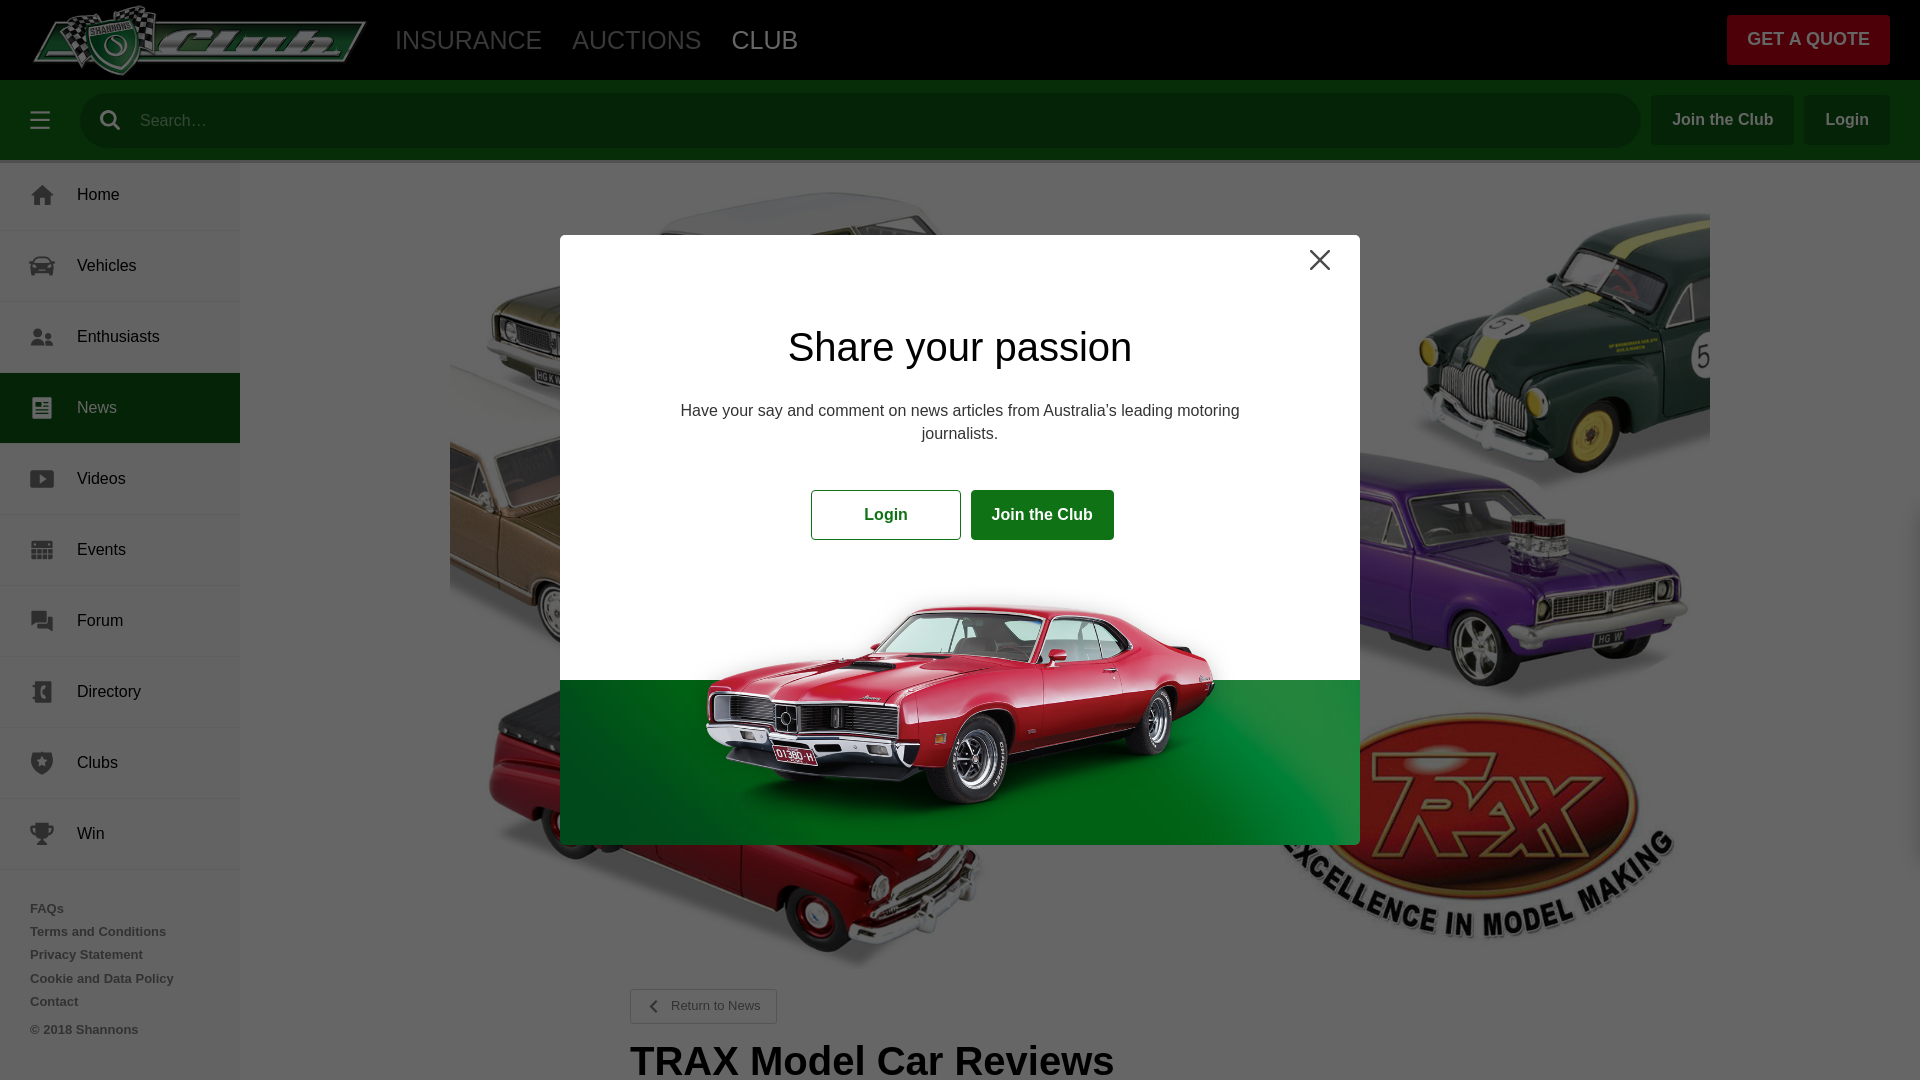  Describe the element at coordinates (1042, 515) in the screenshot. I see `Join the Club` at that location.